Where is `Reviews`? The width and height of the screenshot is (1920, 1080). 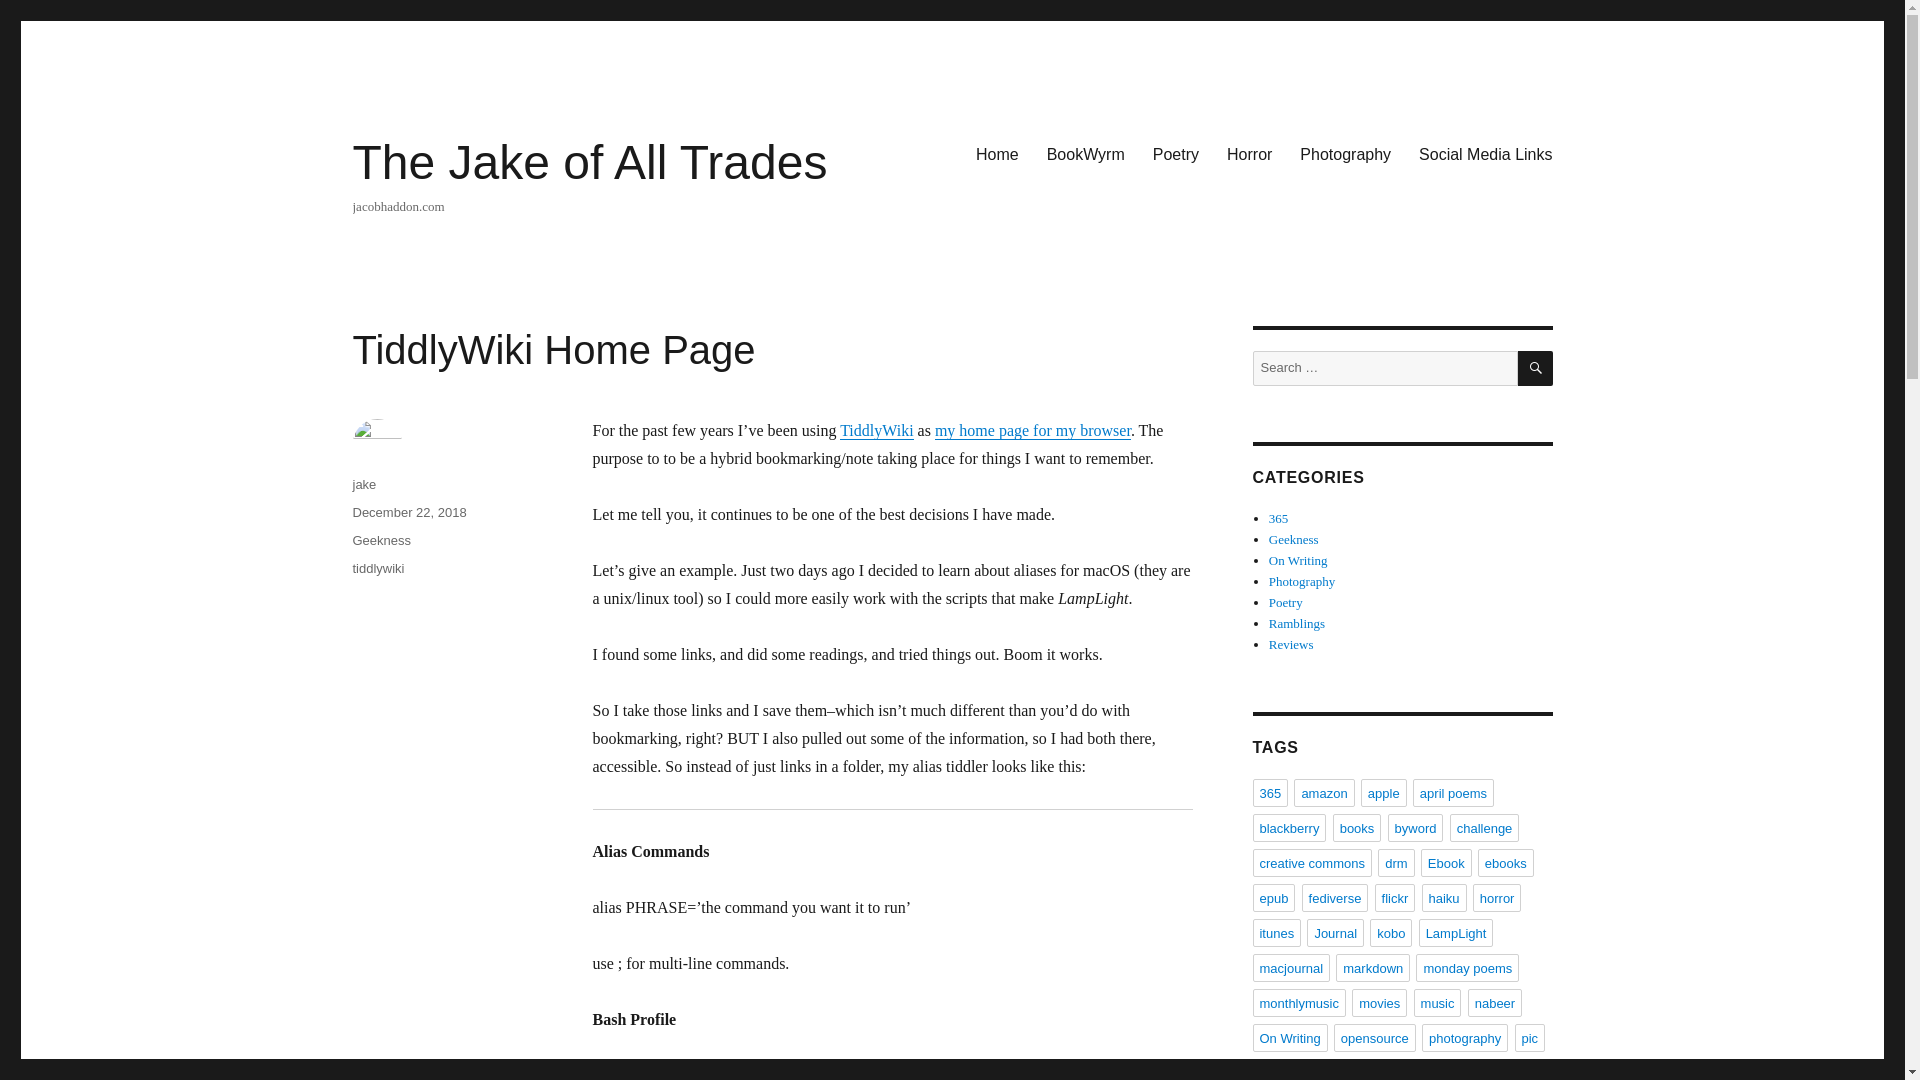 Reviews is located at coordinates (1291, 644).